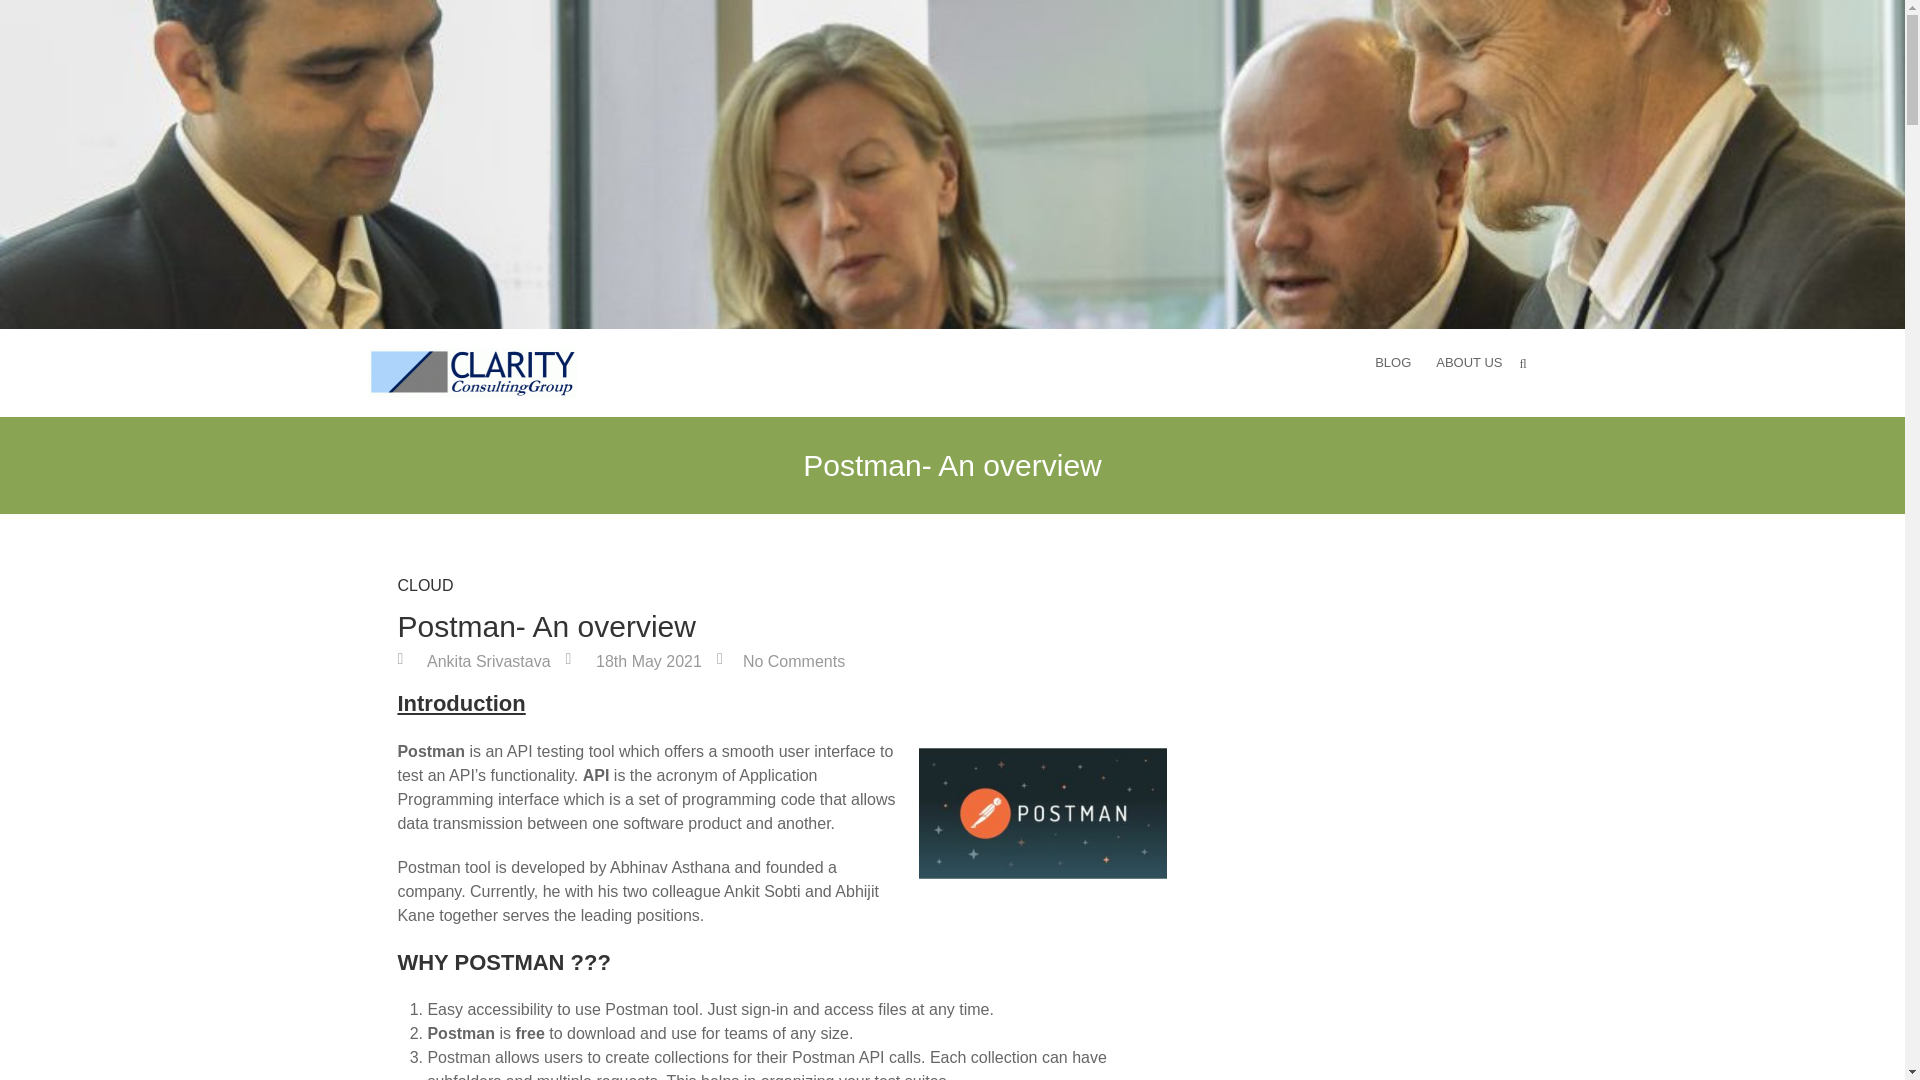  I want to click on ABOUT US, so click(1468, 364).